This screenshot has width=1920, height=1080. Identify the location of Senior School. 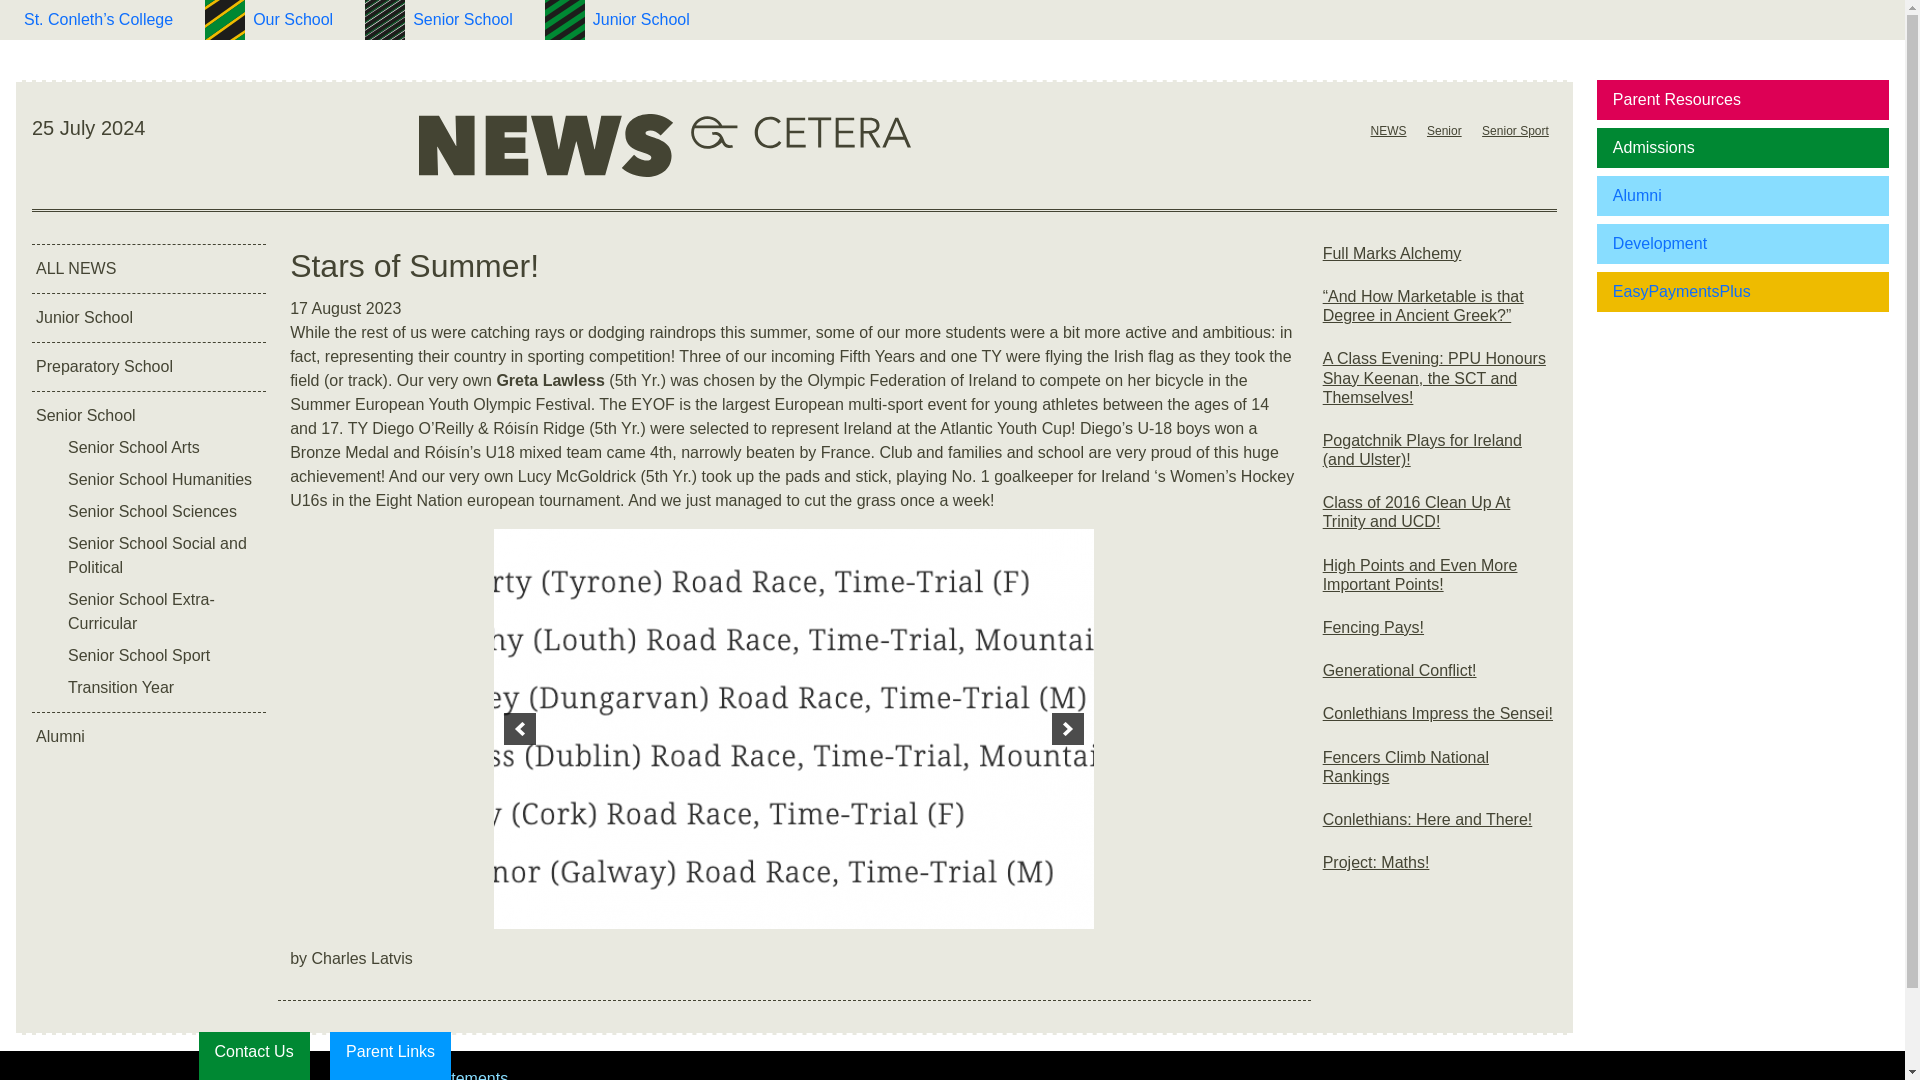
(462, 20).